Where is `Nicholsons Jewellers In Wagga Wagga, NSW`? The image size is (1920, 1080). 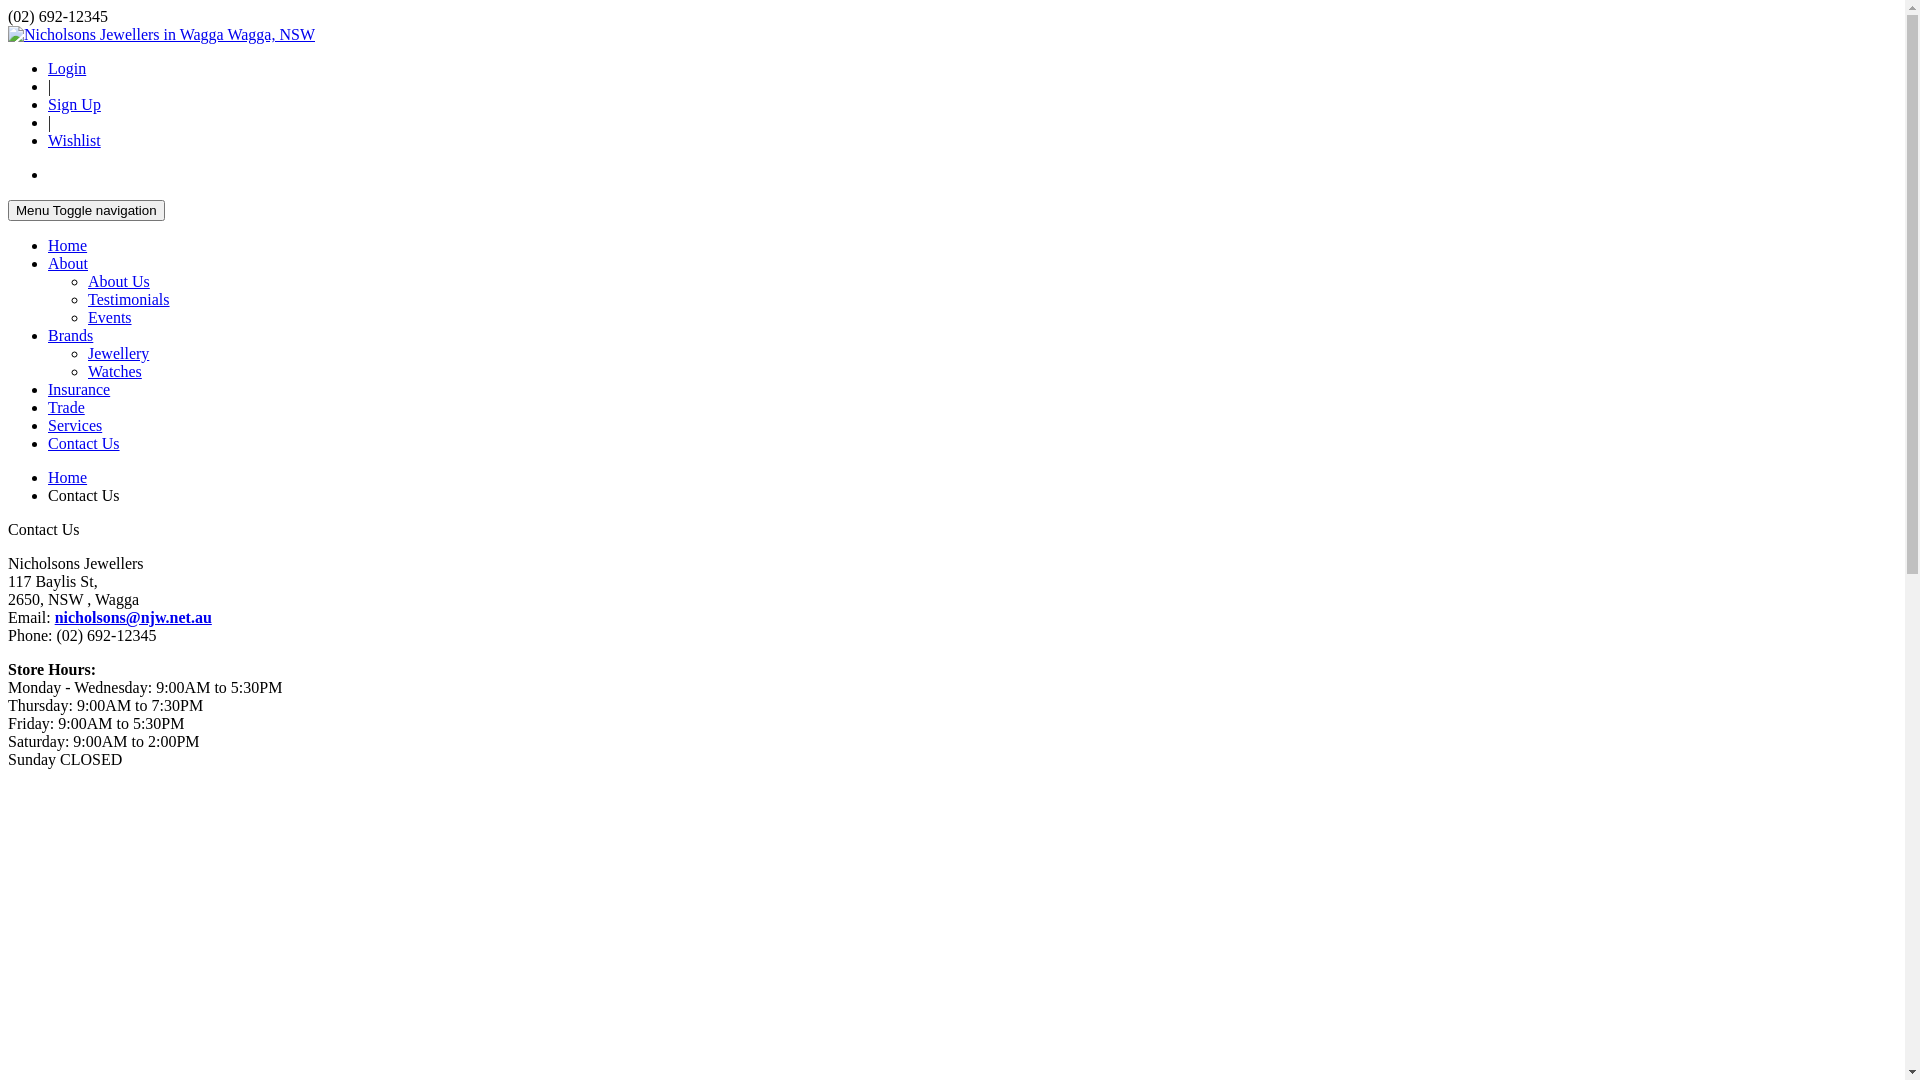 Nicholsons Jewellers In Wagga Wagga, NSW is located at coordinates (162, 34).